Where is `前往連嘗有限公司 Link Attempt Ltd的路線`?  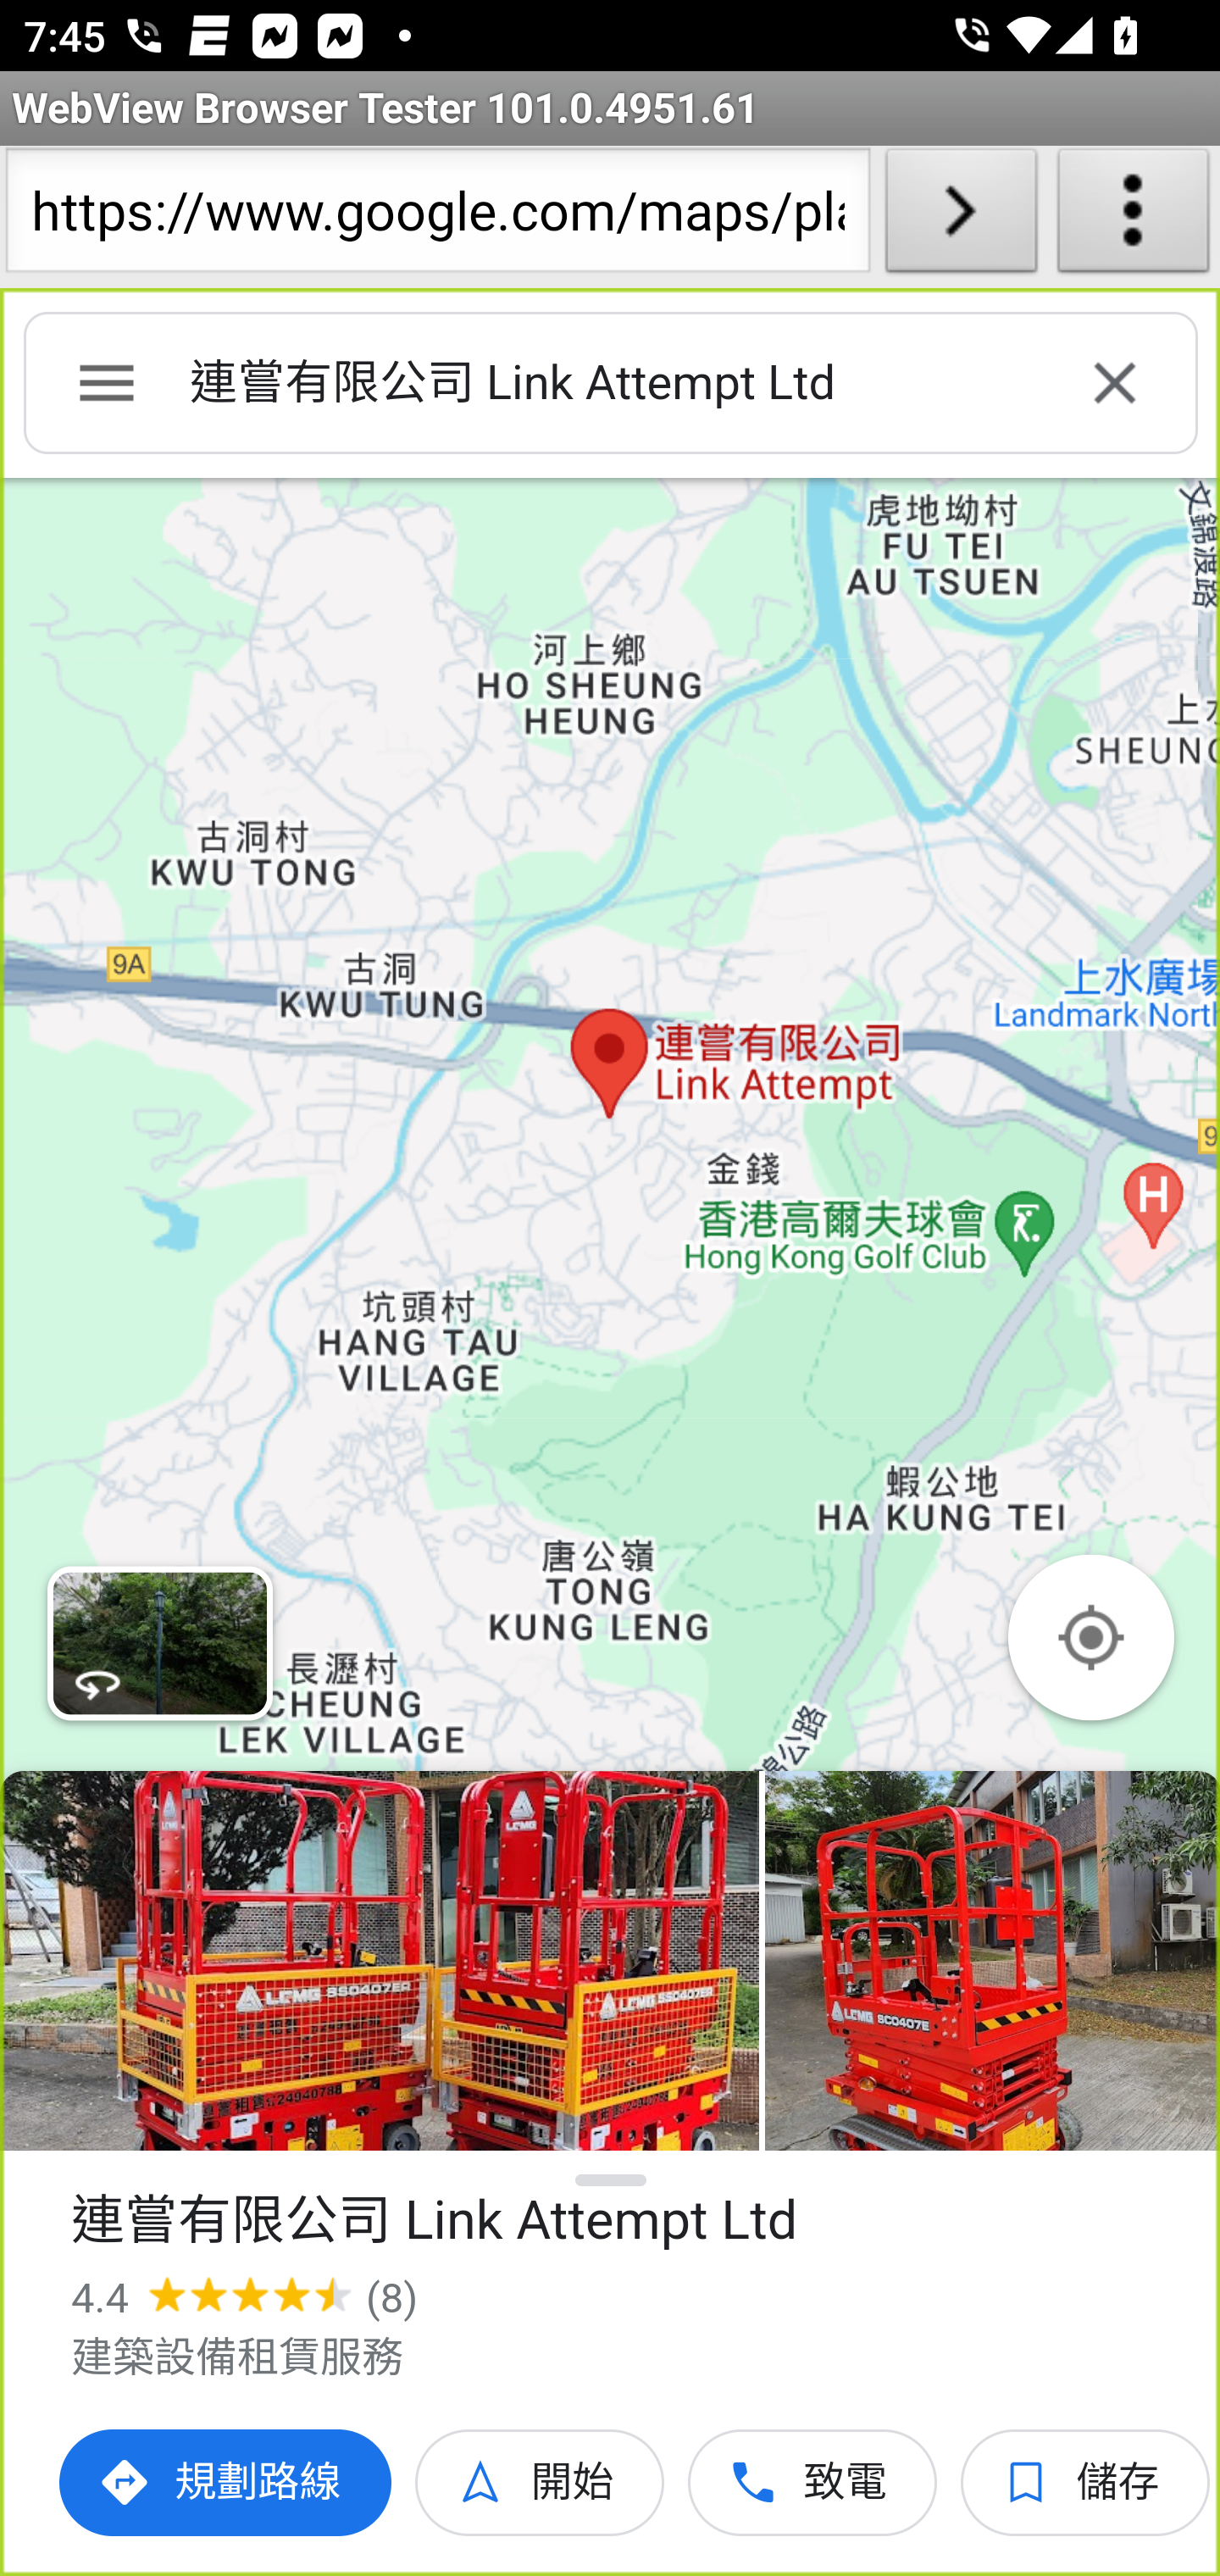
前往連嘗有限公司 Link Attempt Ltd的路線 is located at coordinates (227, 2483).